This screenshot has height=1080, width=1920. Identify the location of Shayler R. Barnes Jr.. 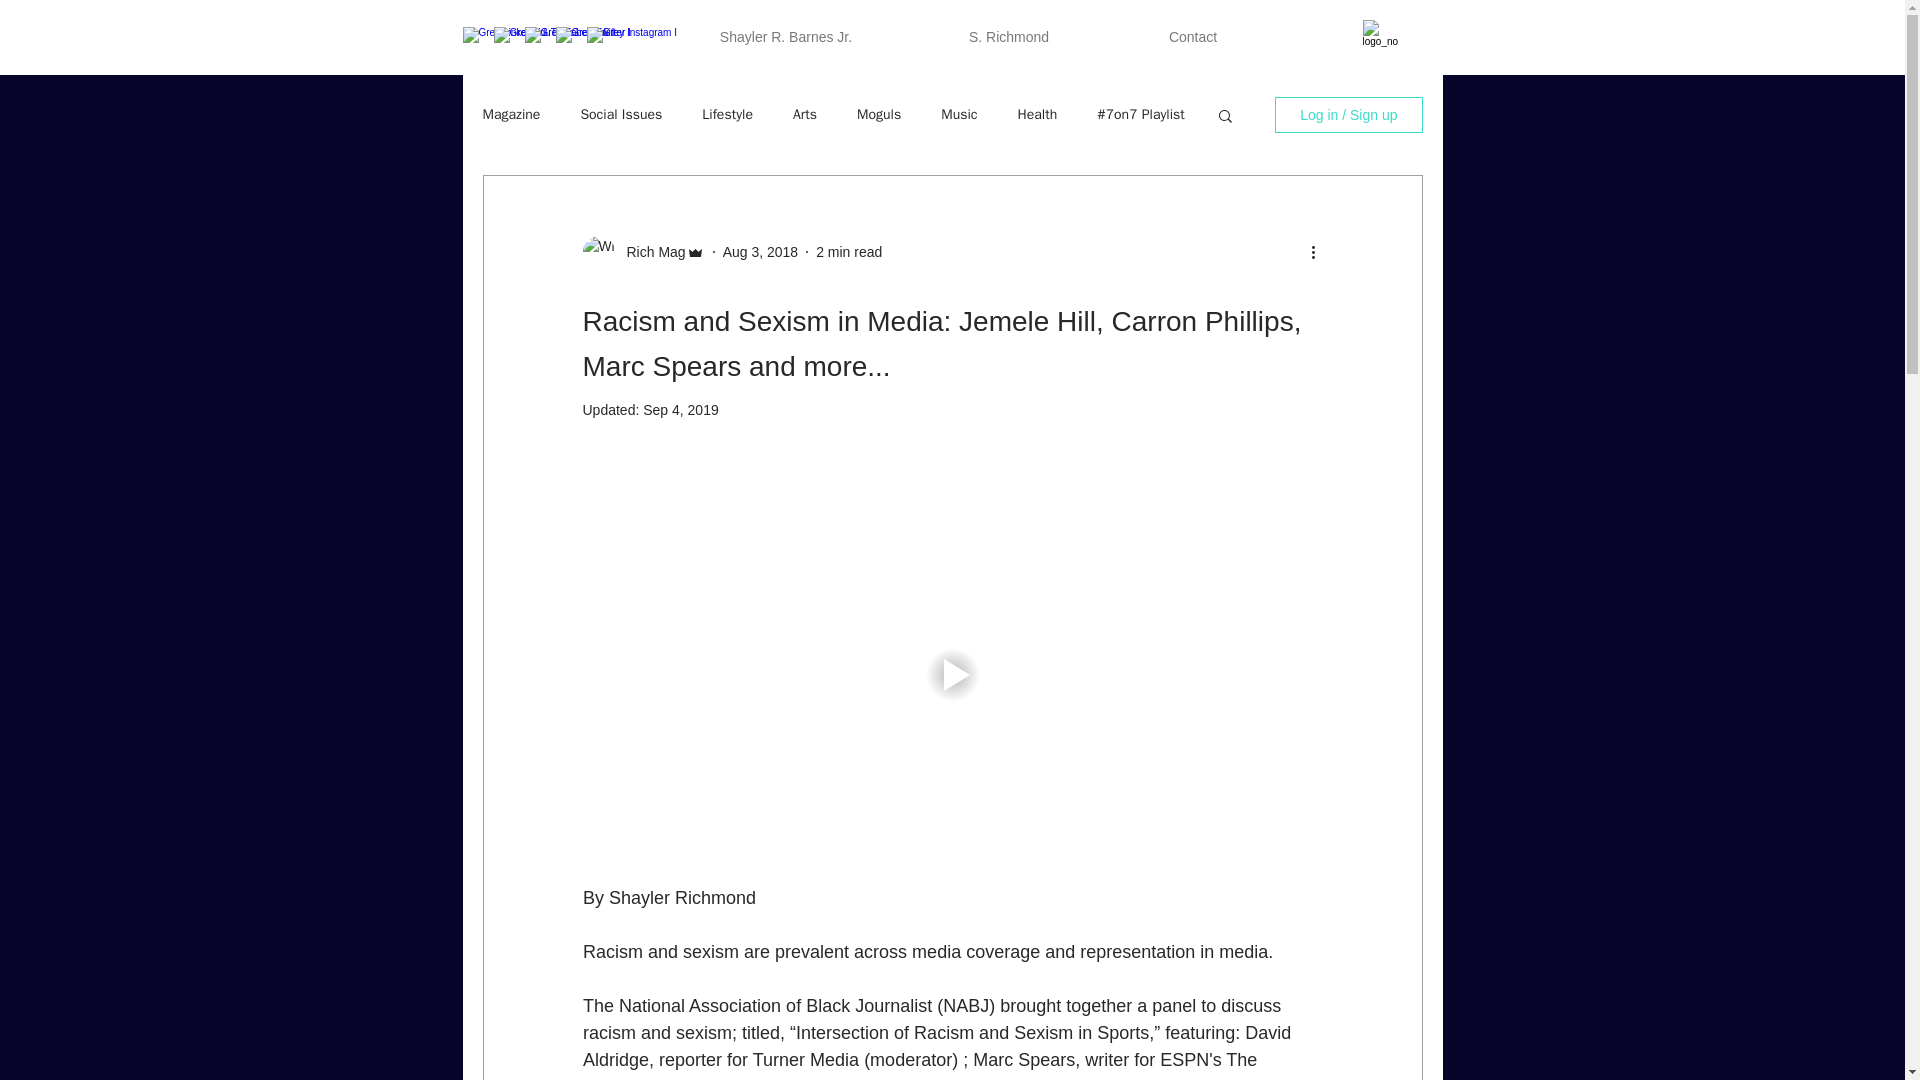
(785, 36).